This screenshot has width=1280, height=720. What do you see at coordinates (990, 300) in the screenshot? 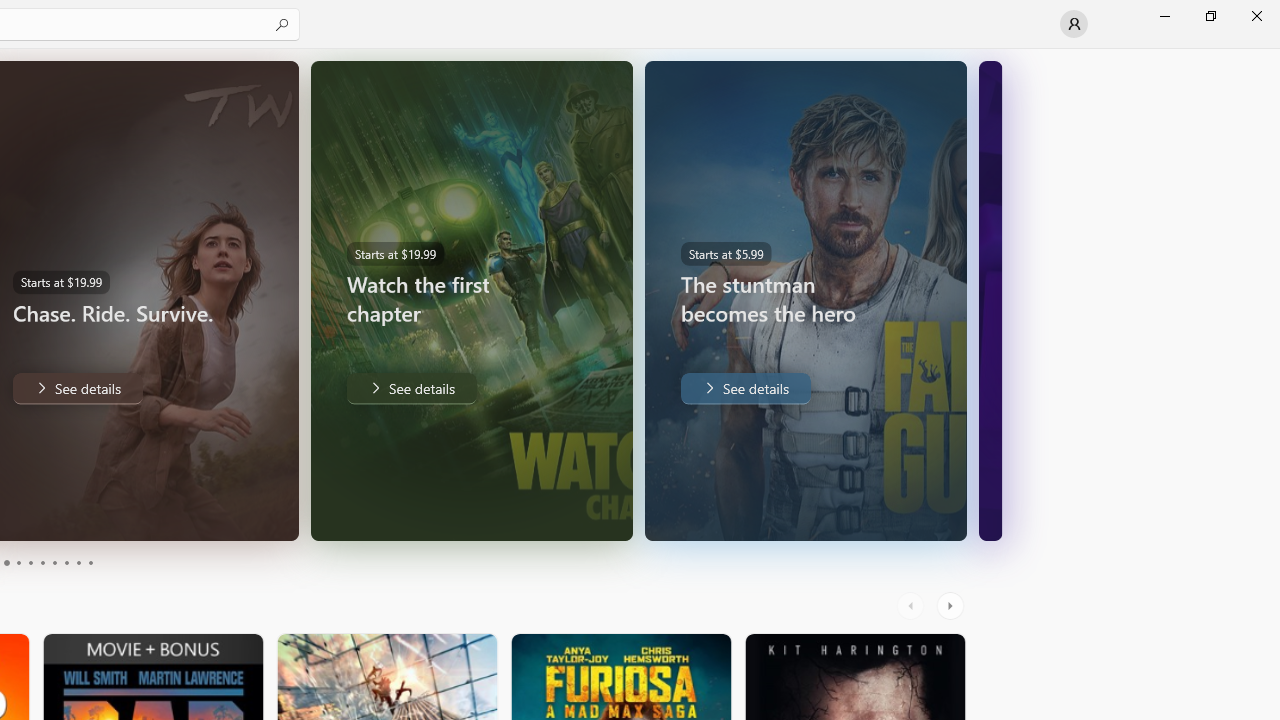
I see `AutomationID: Image` at bounding box center [990, 300].